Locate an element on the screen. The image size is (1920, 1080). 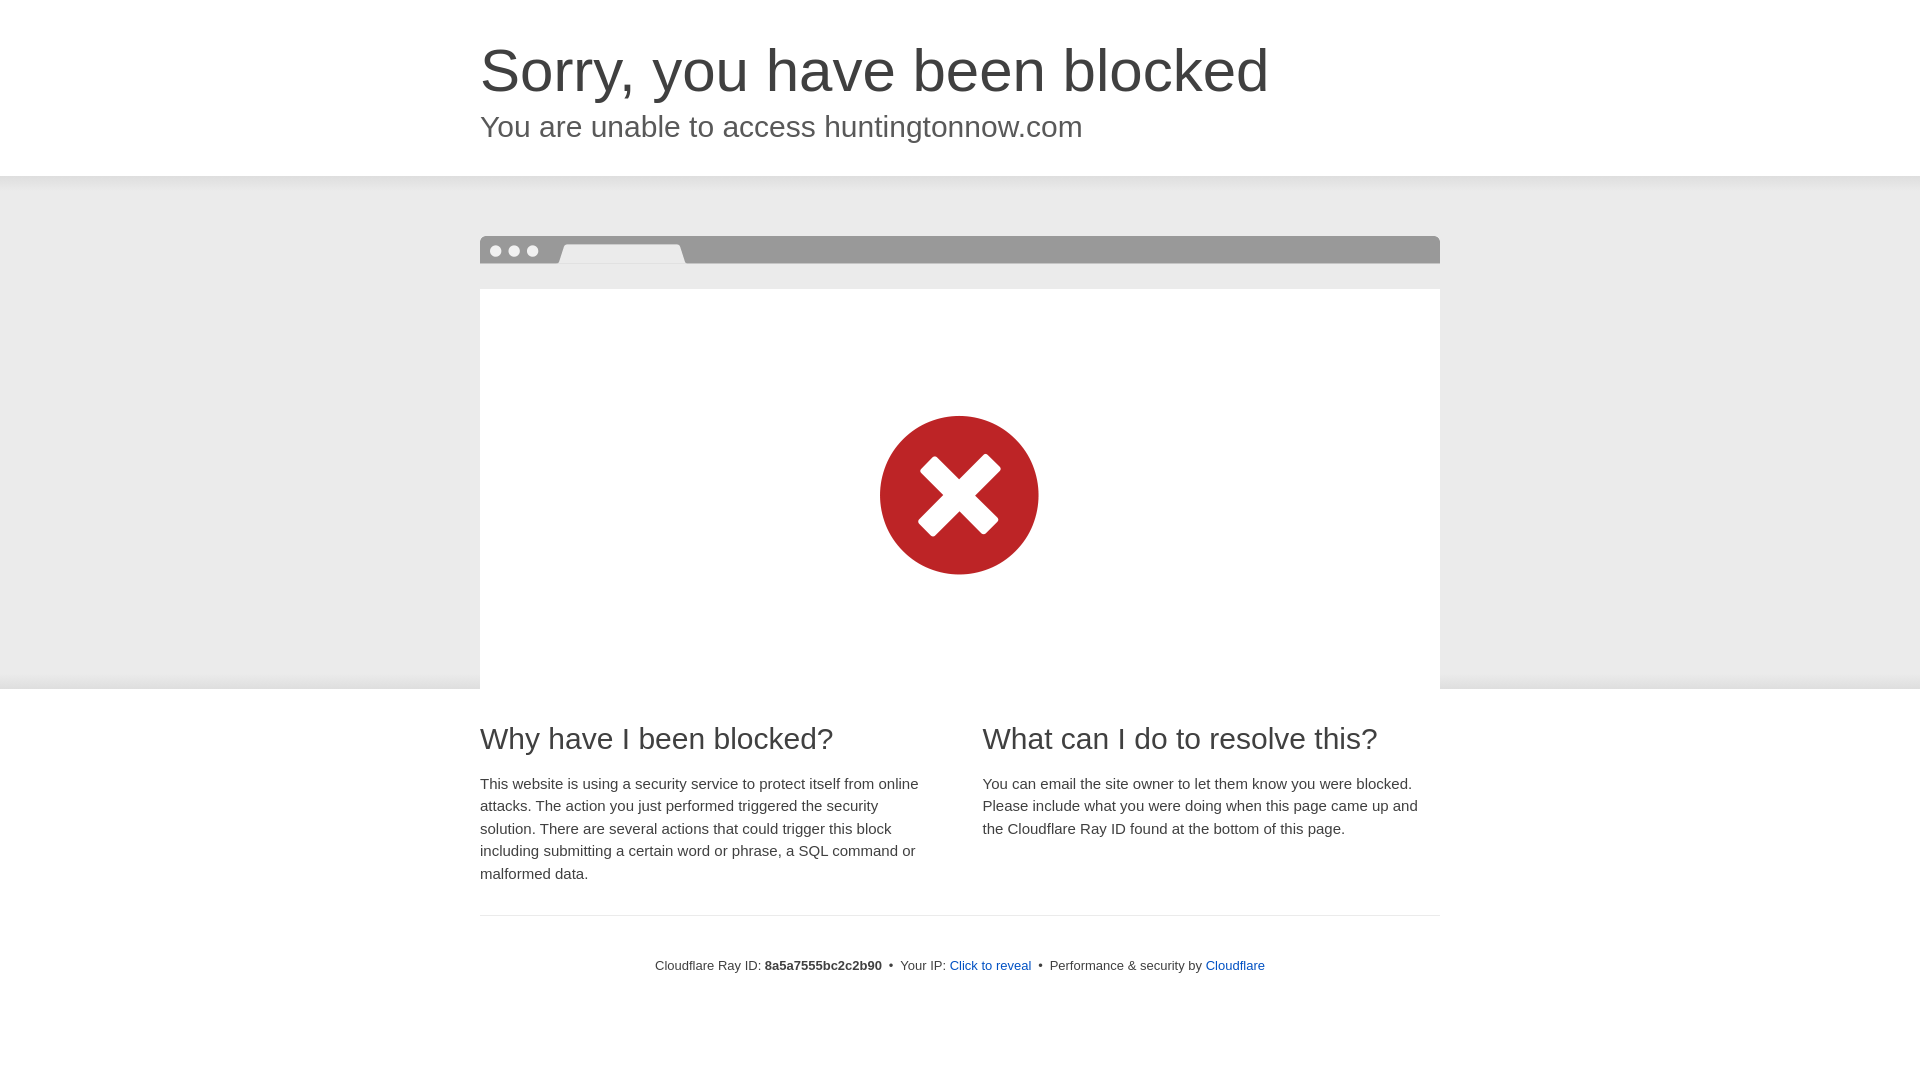
Click to reveal is located at coordinates (991, 966).